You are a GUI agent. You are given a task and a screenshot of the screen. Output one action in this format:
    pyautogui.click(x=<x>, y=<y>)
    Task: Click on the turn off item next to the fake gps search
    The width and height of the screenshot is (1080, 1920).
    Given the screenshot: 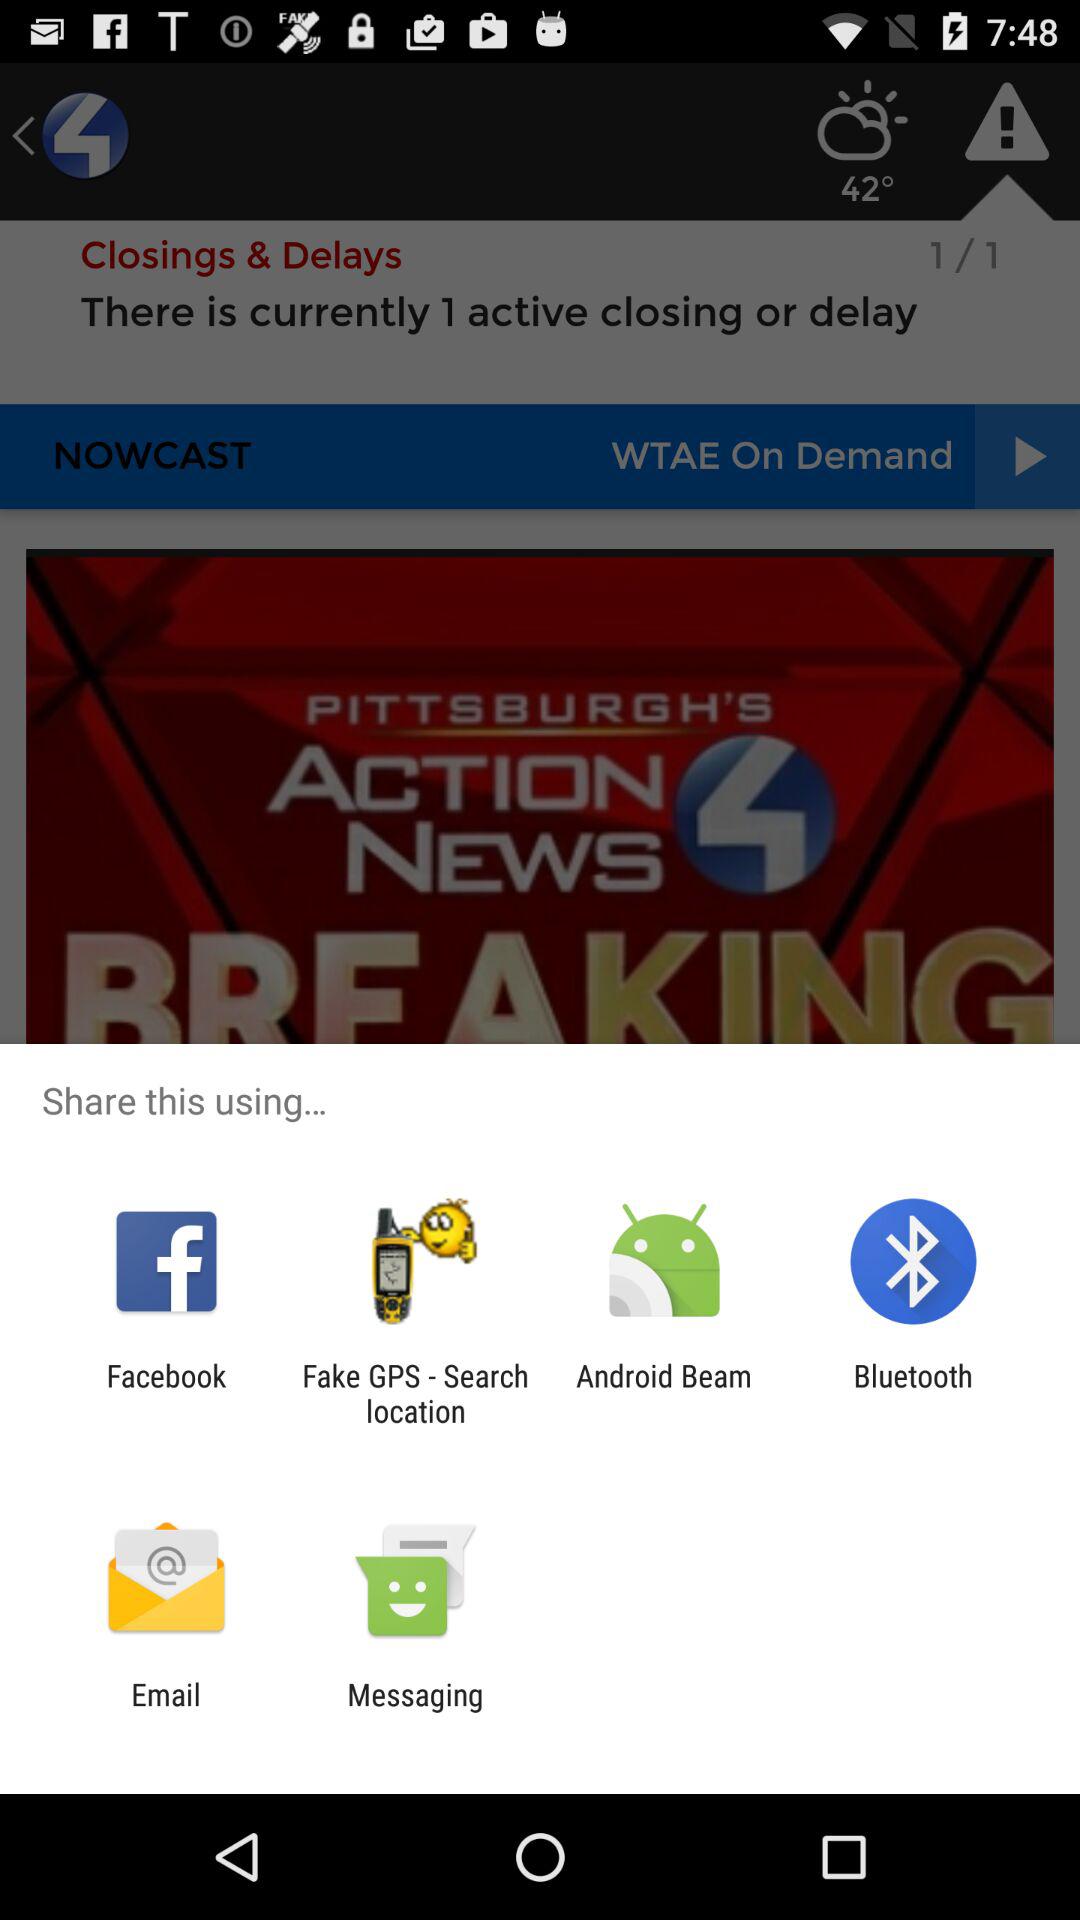 What is the action you would take?
    pyautogui.click(x=664, y=1393)
    